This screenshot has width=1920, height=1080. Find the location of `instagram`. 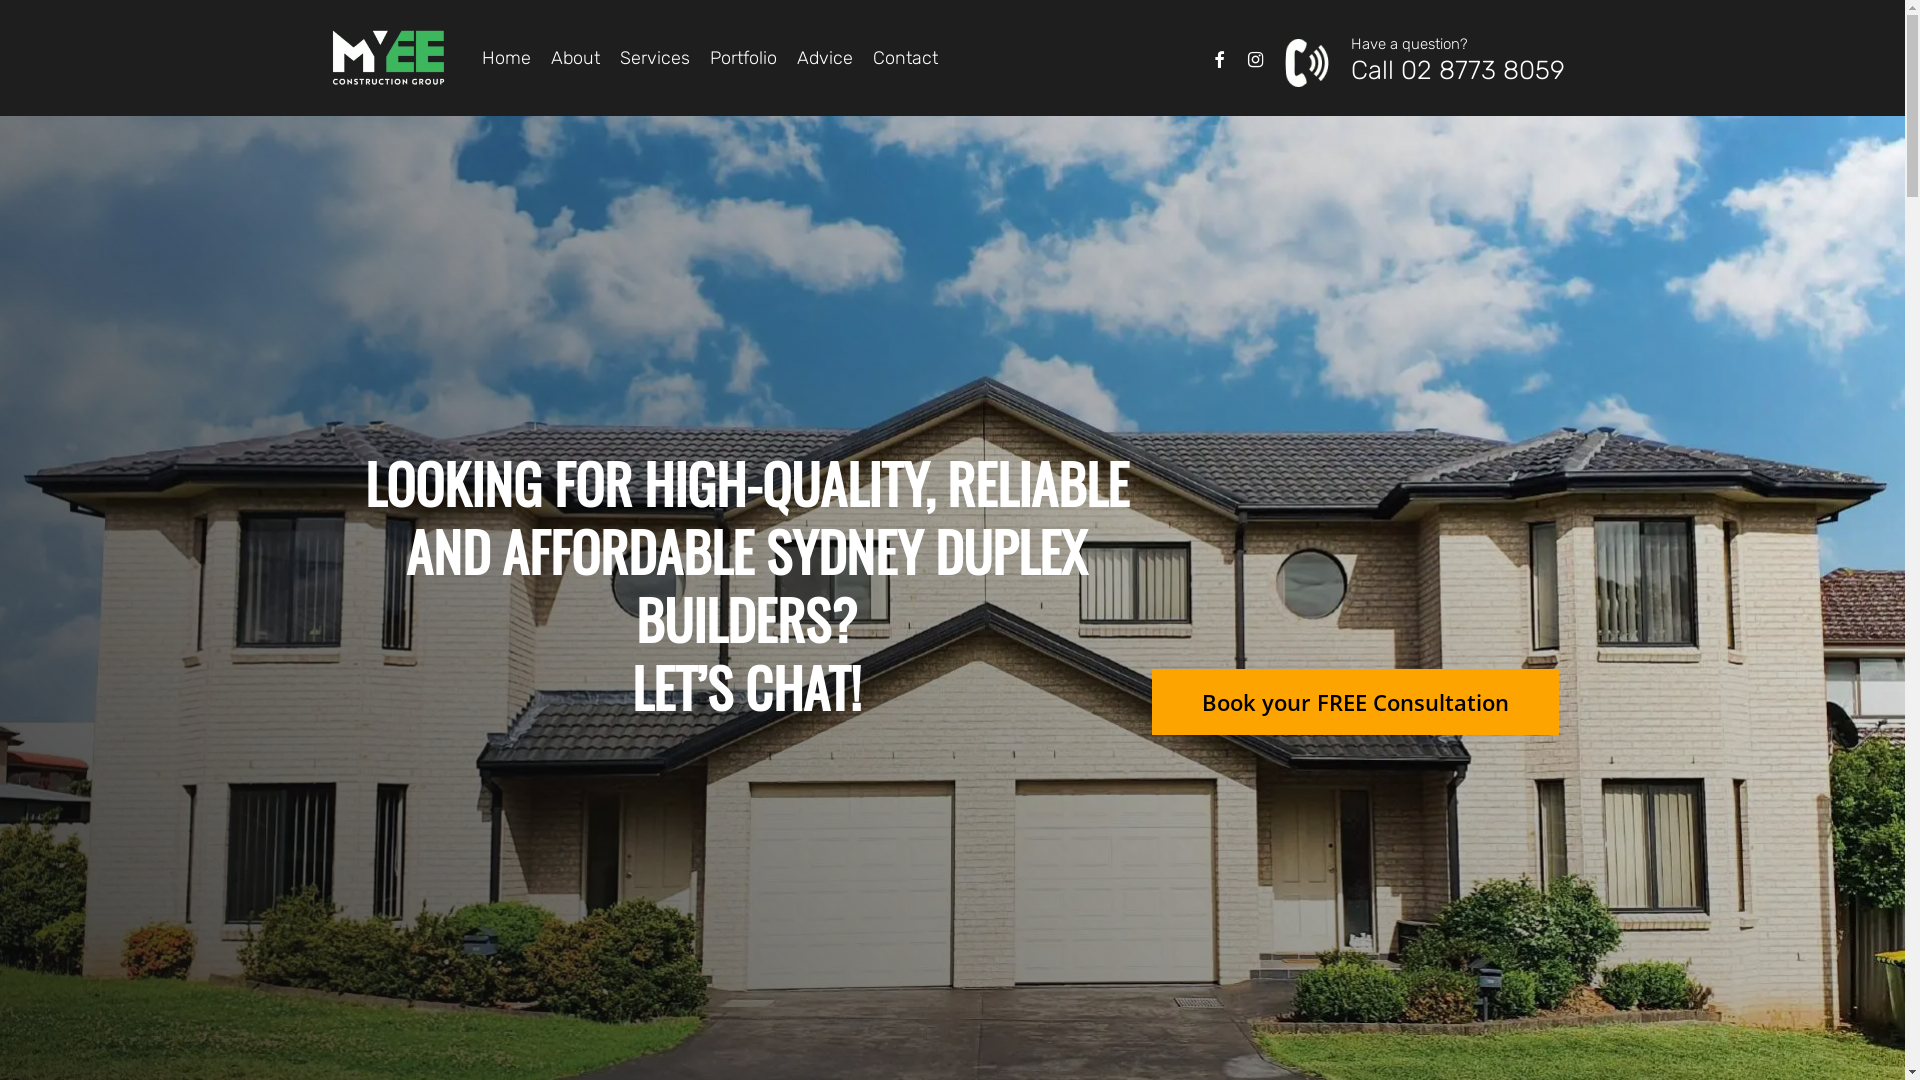

instagram is located at coordinates (1255, 58).